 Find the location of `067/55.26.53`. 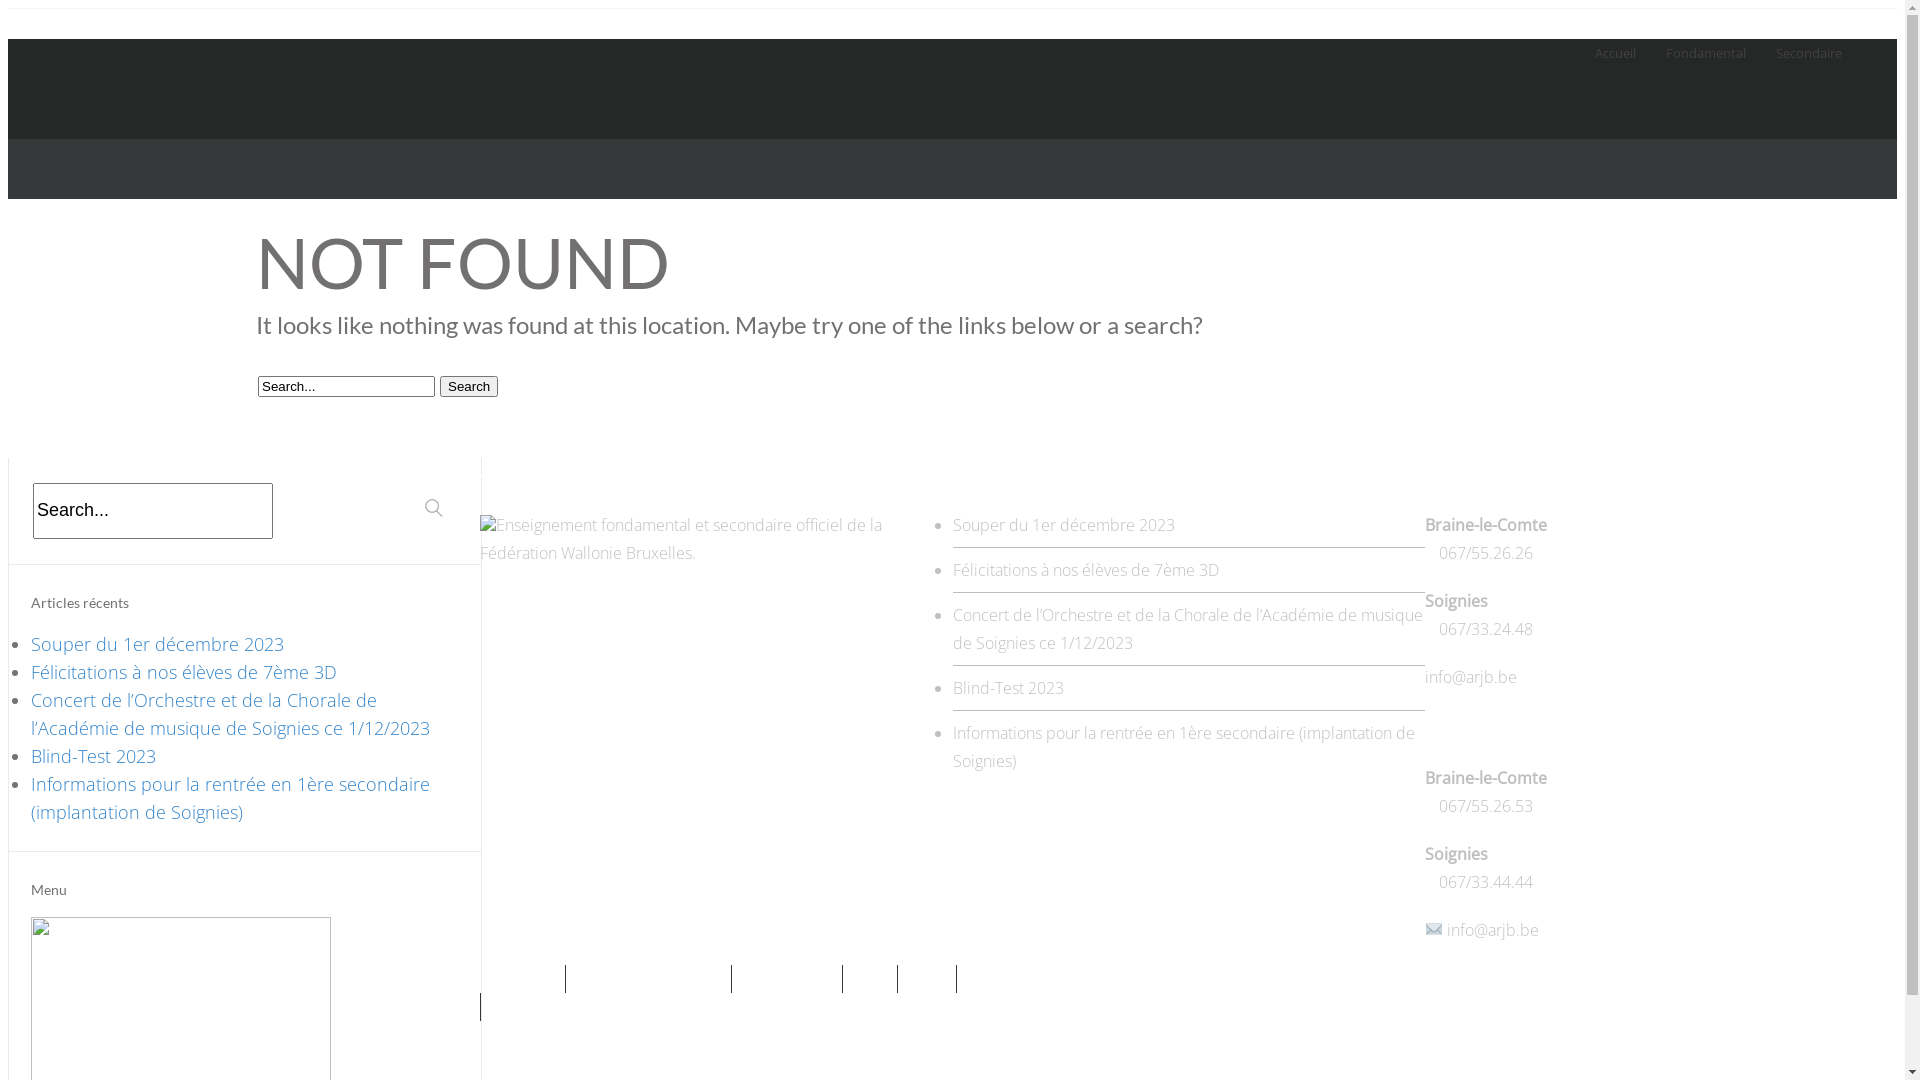

067/55.26.53 is located at coordinates (1486, 806).